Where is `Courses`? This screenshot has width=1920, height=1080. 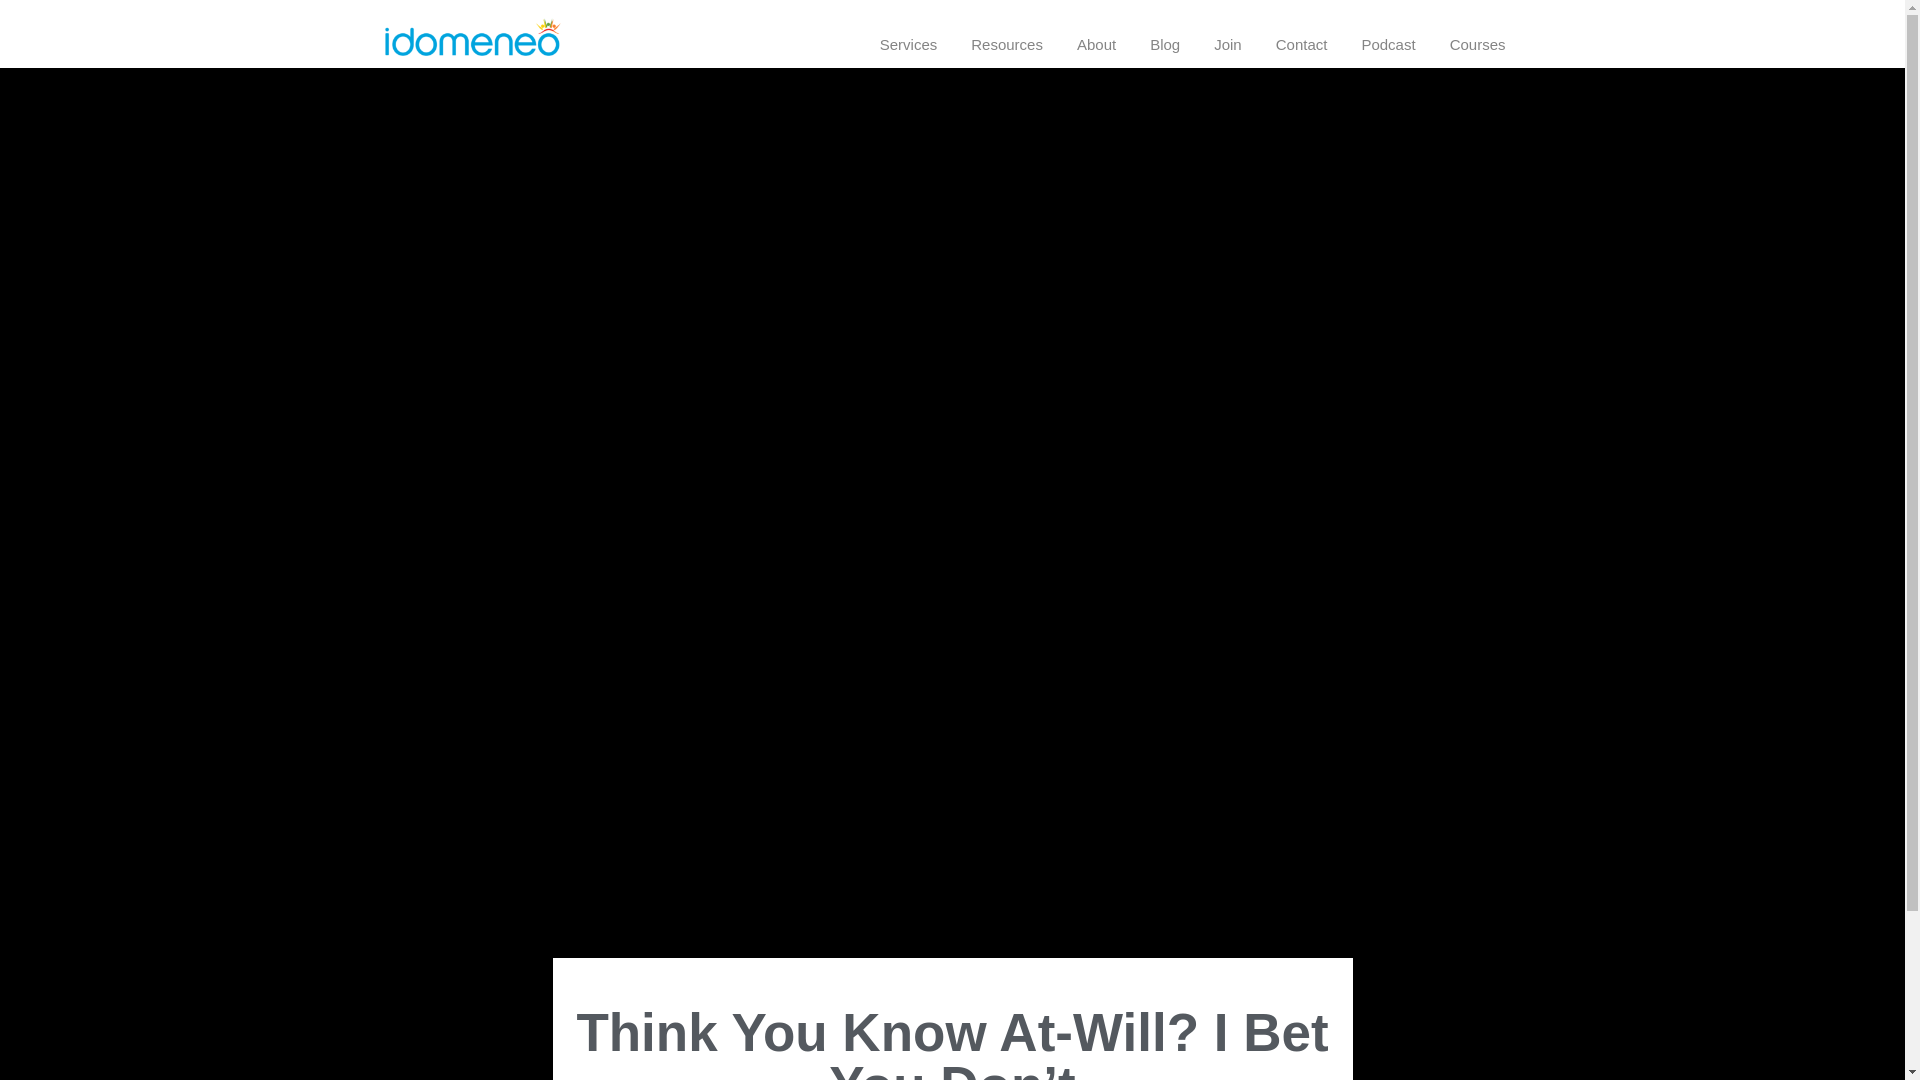 Courses is located at coordinates (1477, 44).